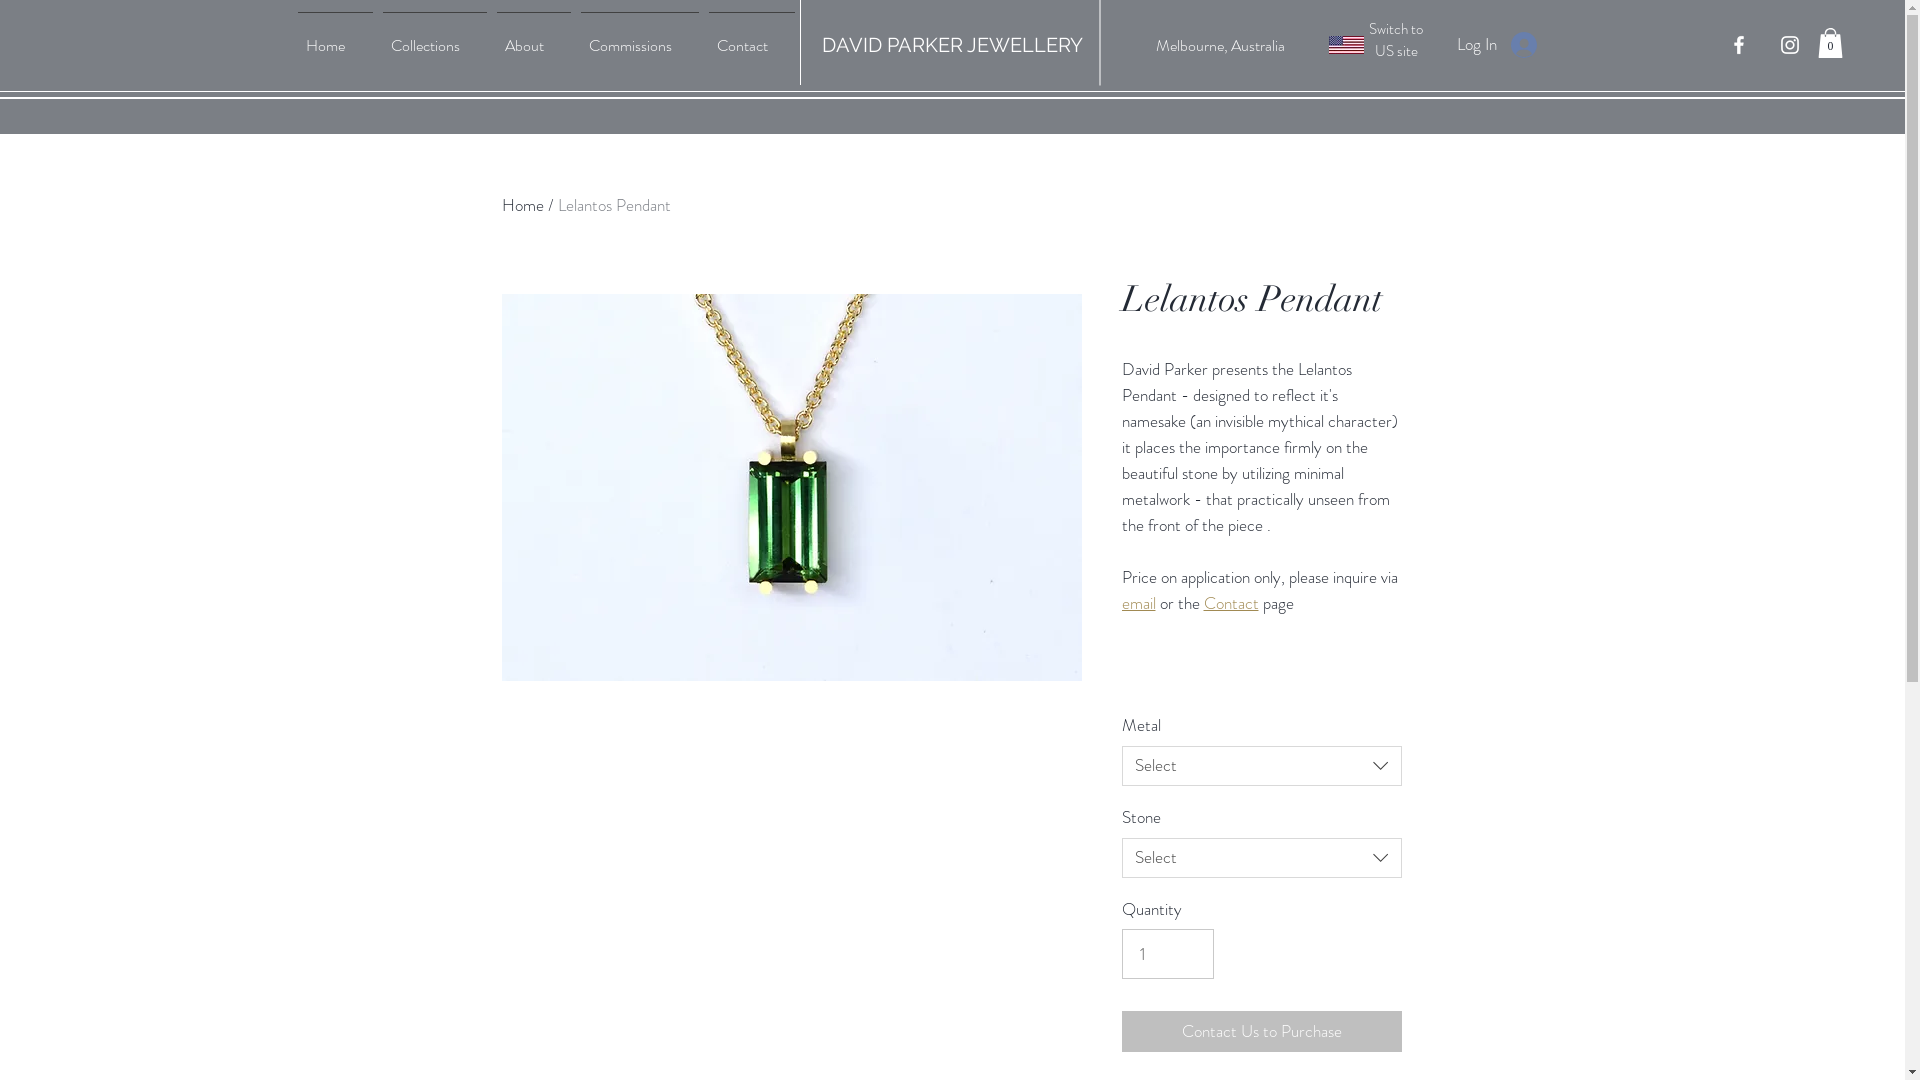  Describe the element at coordinates (523, 205) in the screenshot. I see `Home` at that location.